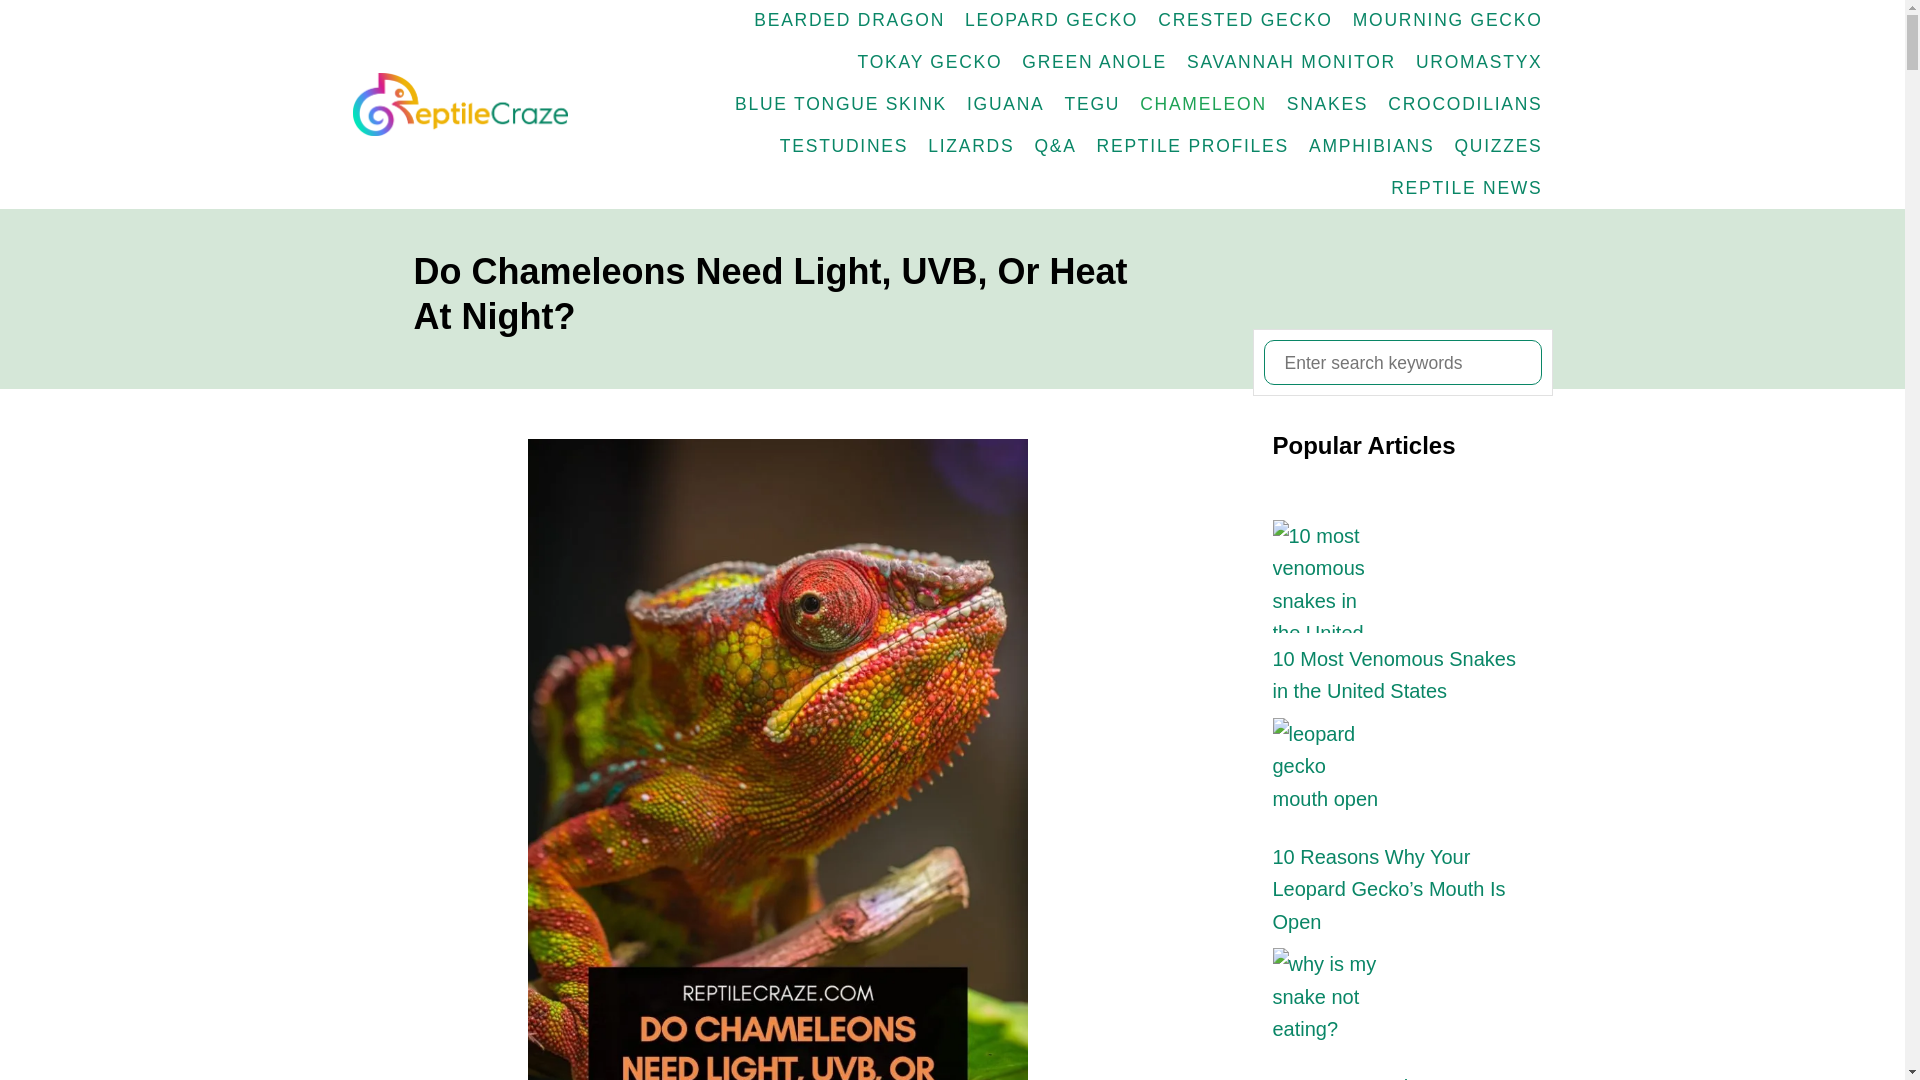 This screenshot has height=1080, width=1920. What do you see at coordinates (467, 104) in the screenshot?
I see `Reptile Craze` at bounding box center [467, 104].